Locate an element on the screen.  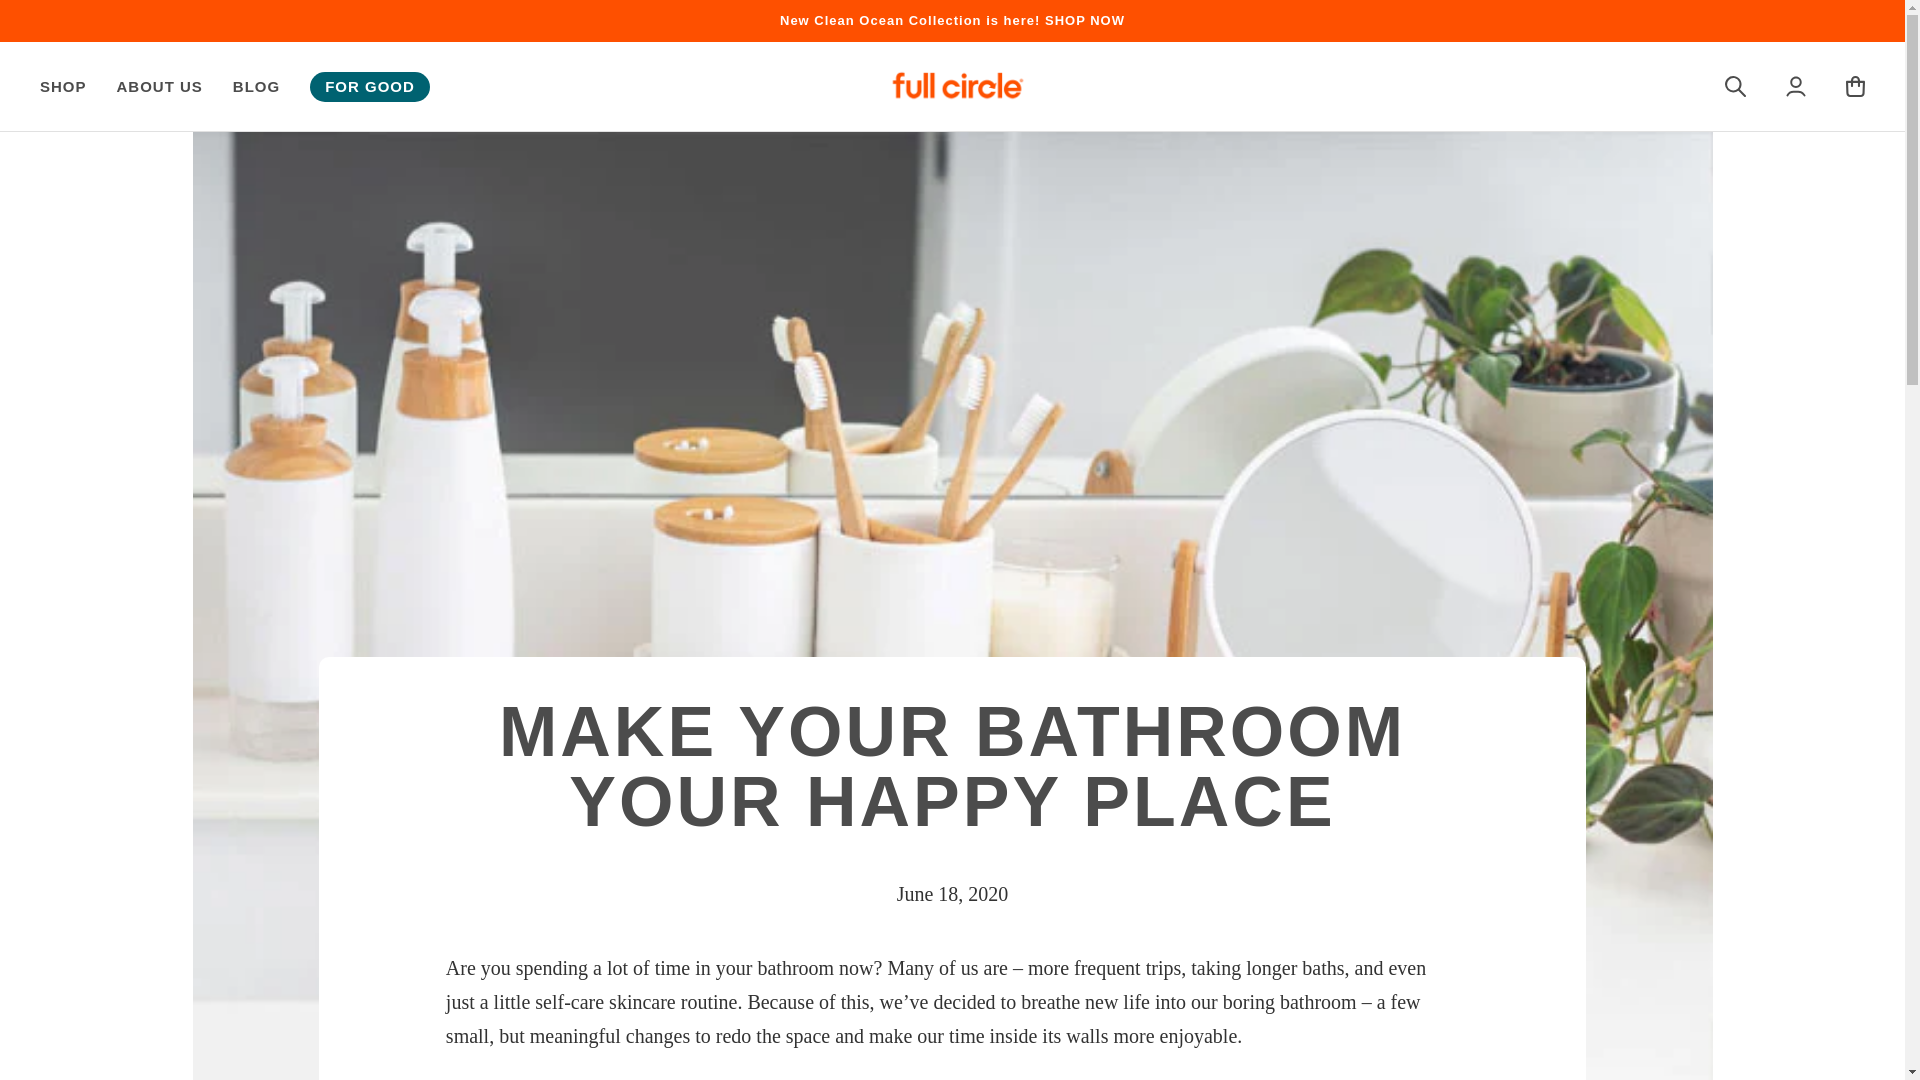
close is located at coordinates (1885, 22).